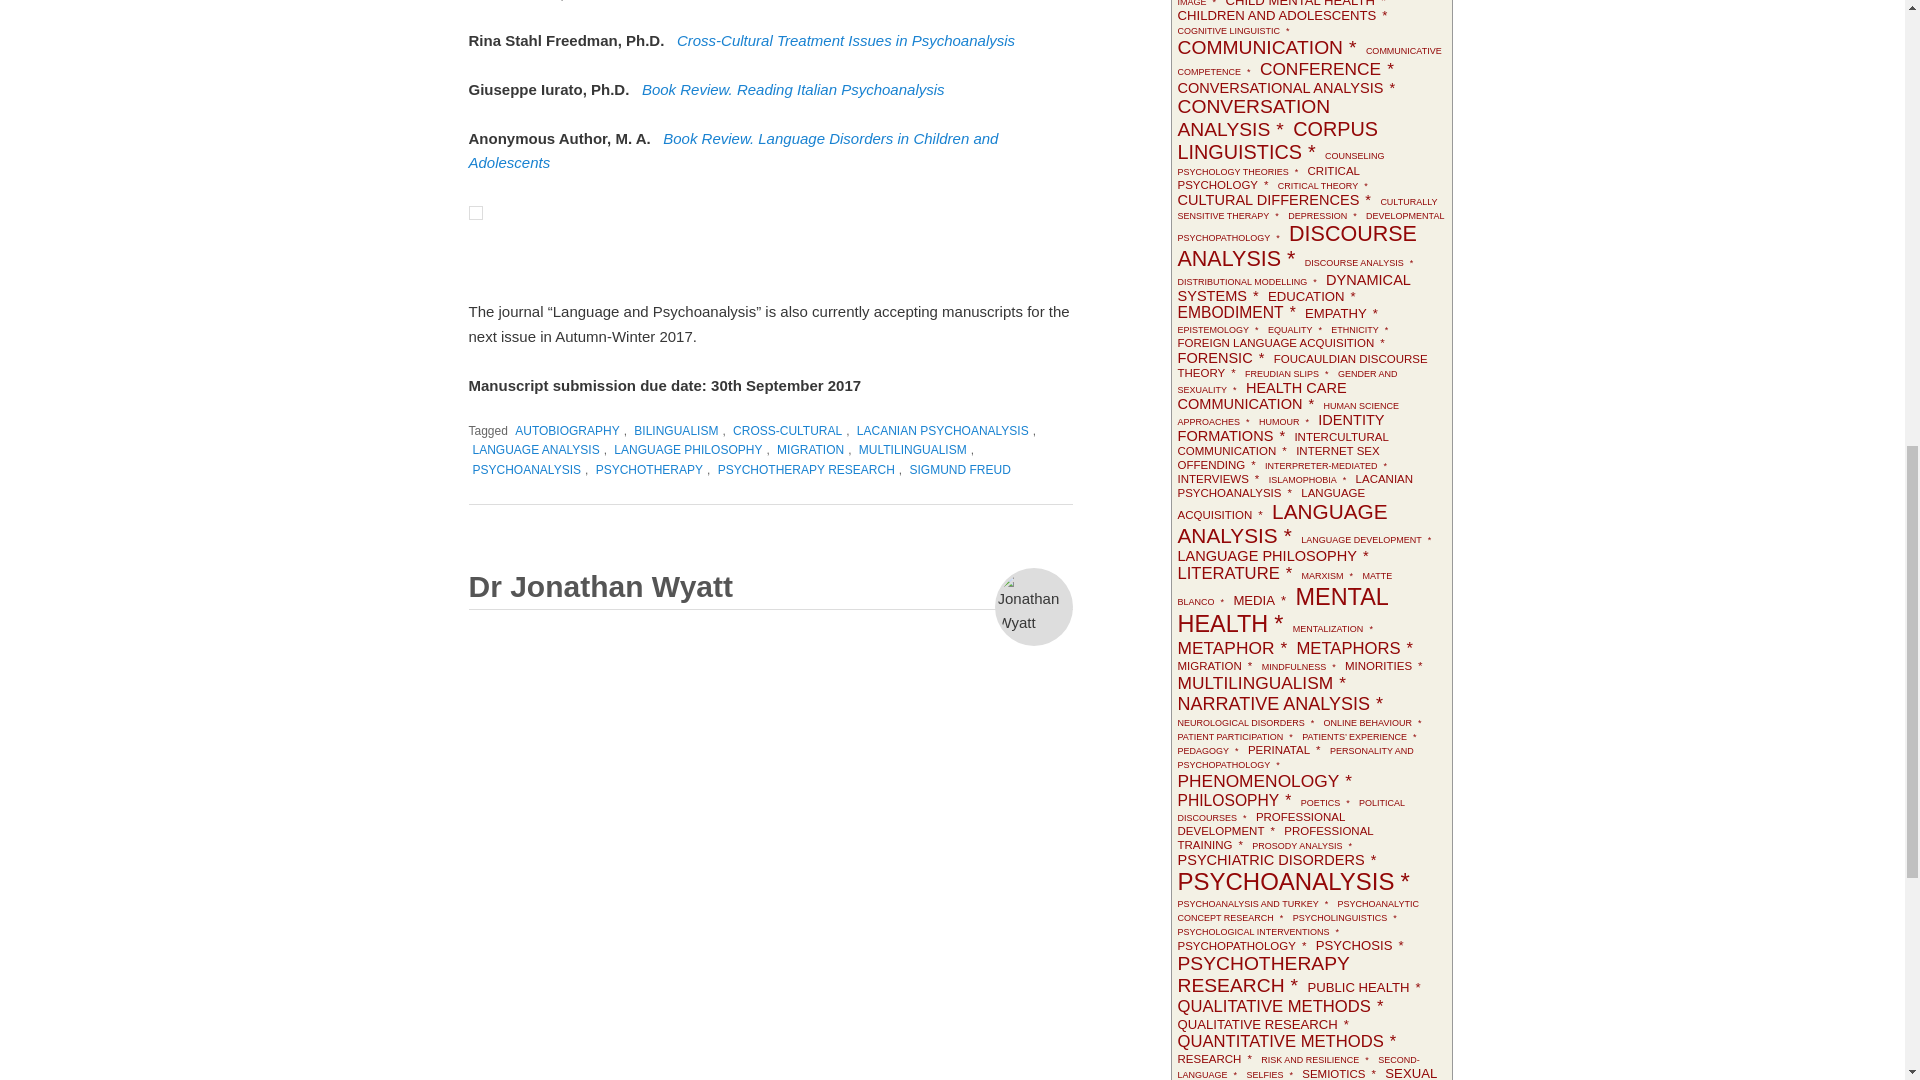 The image size is (1920, 1080). I want to click on AUTOBIOGRAPHY, so click(566, 431).